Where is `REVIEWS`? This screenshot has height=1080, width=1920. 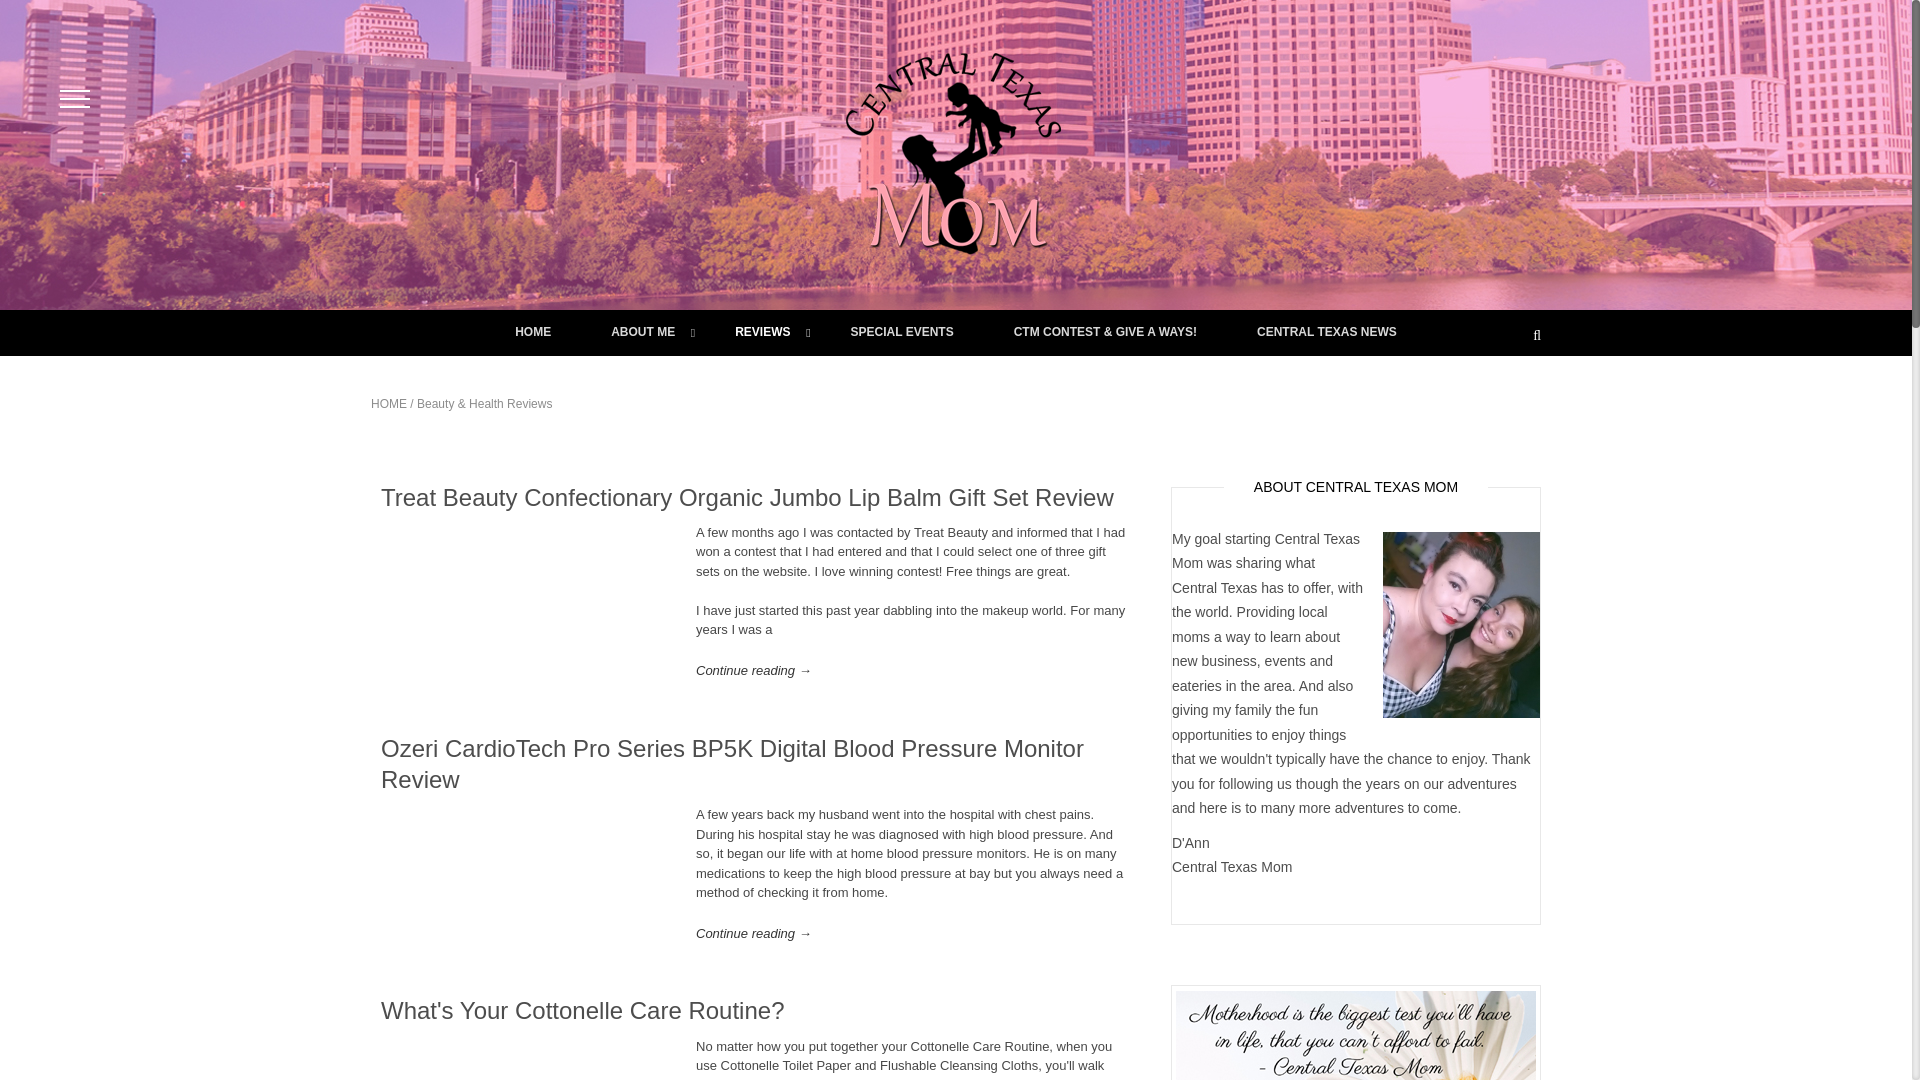
REVIEWS is located at coordinates (762, 332).